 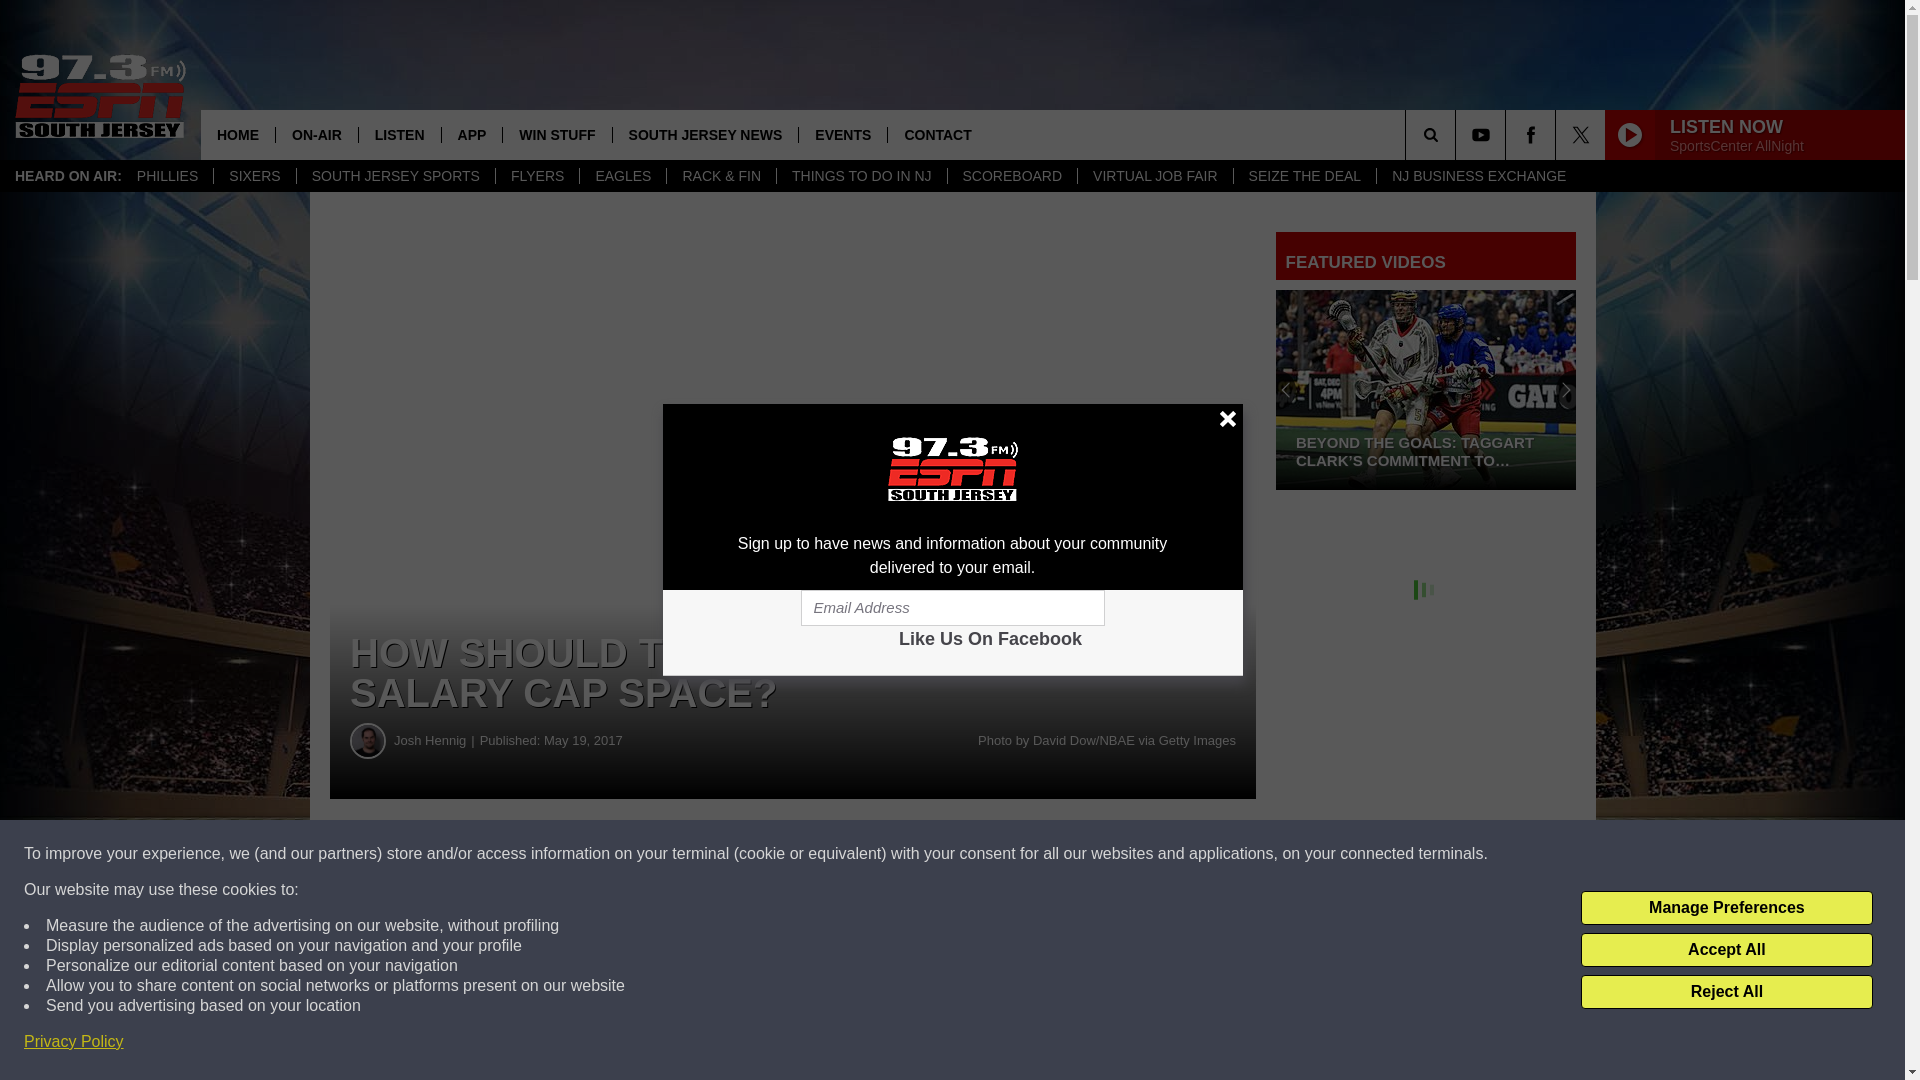 I want to click on LISTEN, so click(x=399, y=134).